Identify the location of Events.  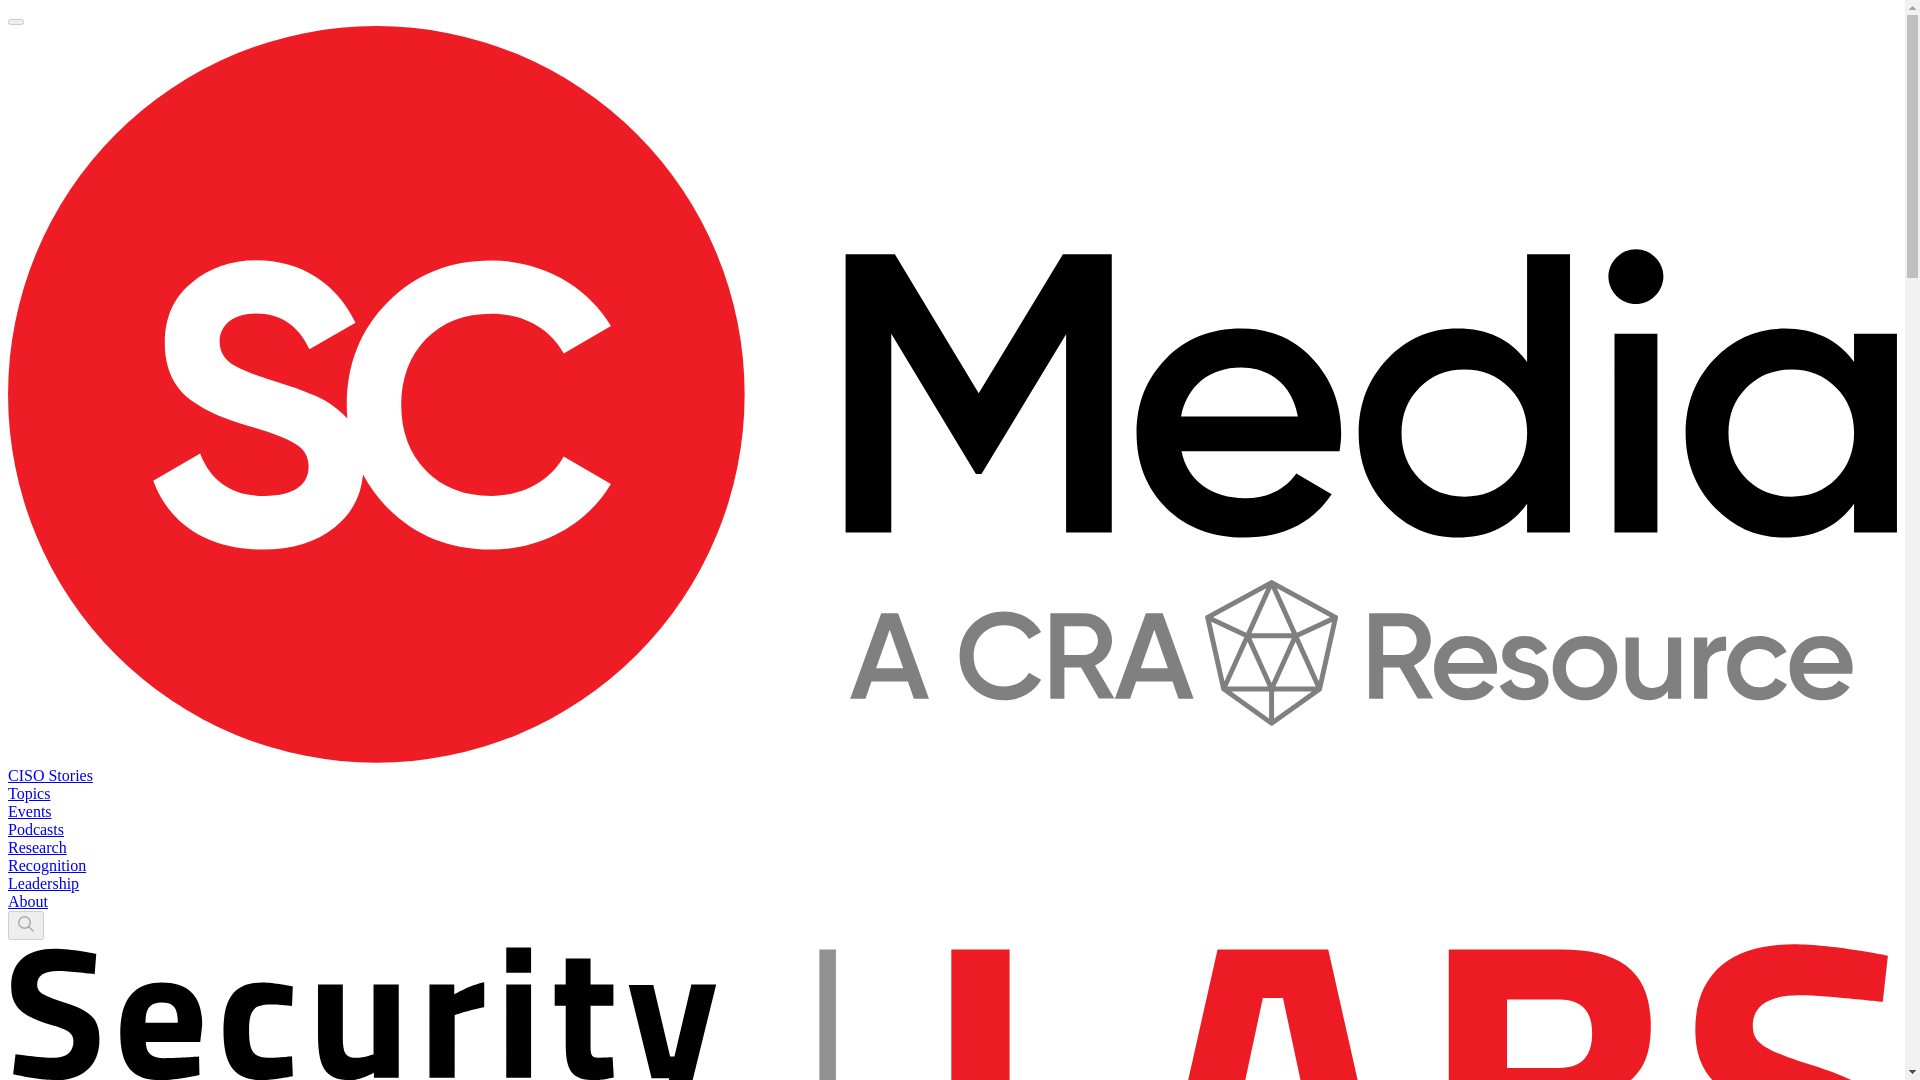
(29, 811).